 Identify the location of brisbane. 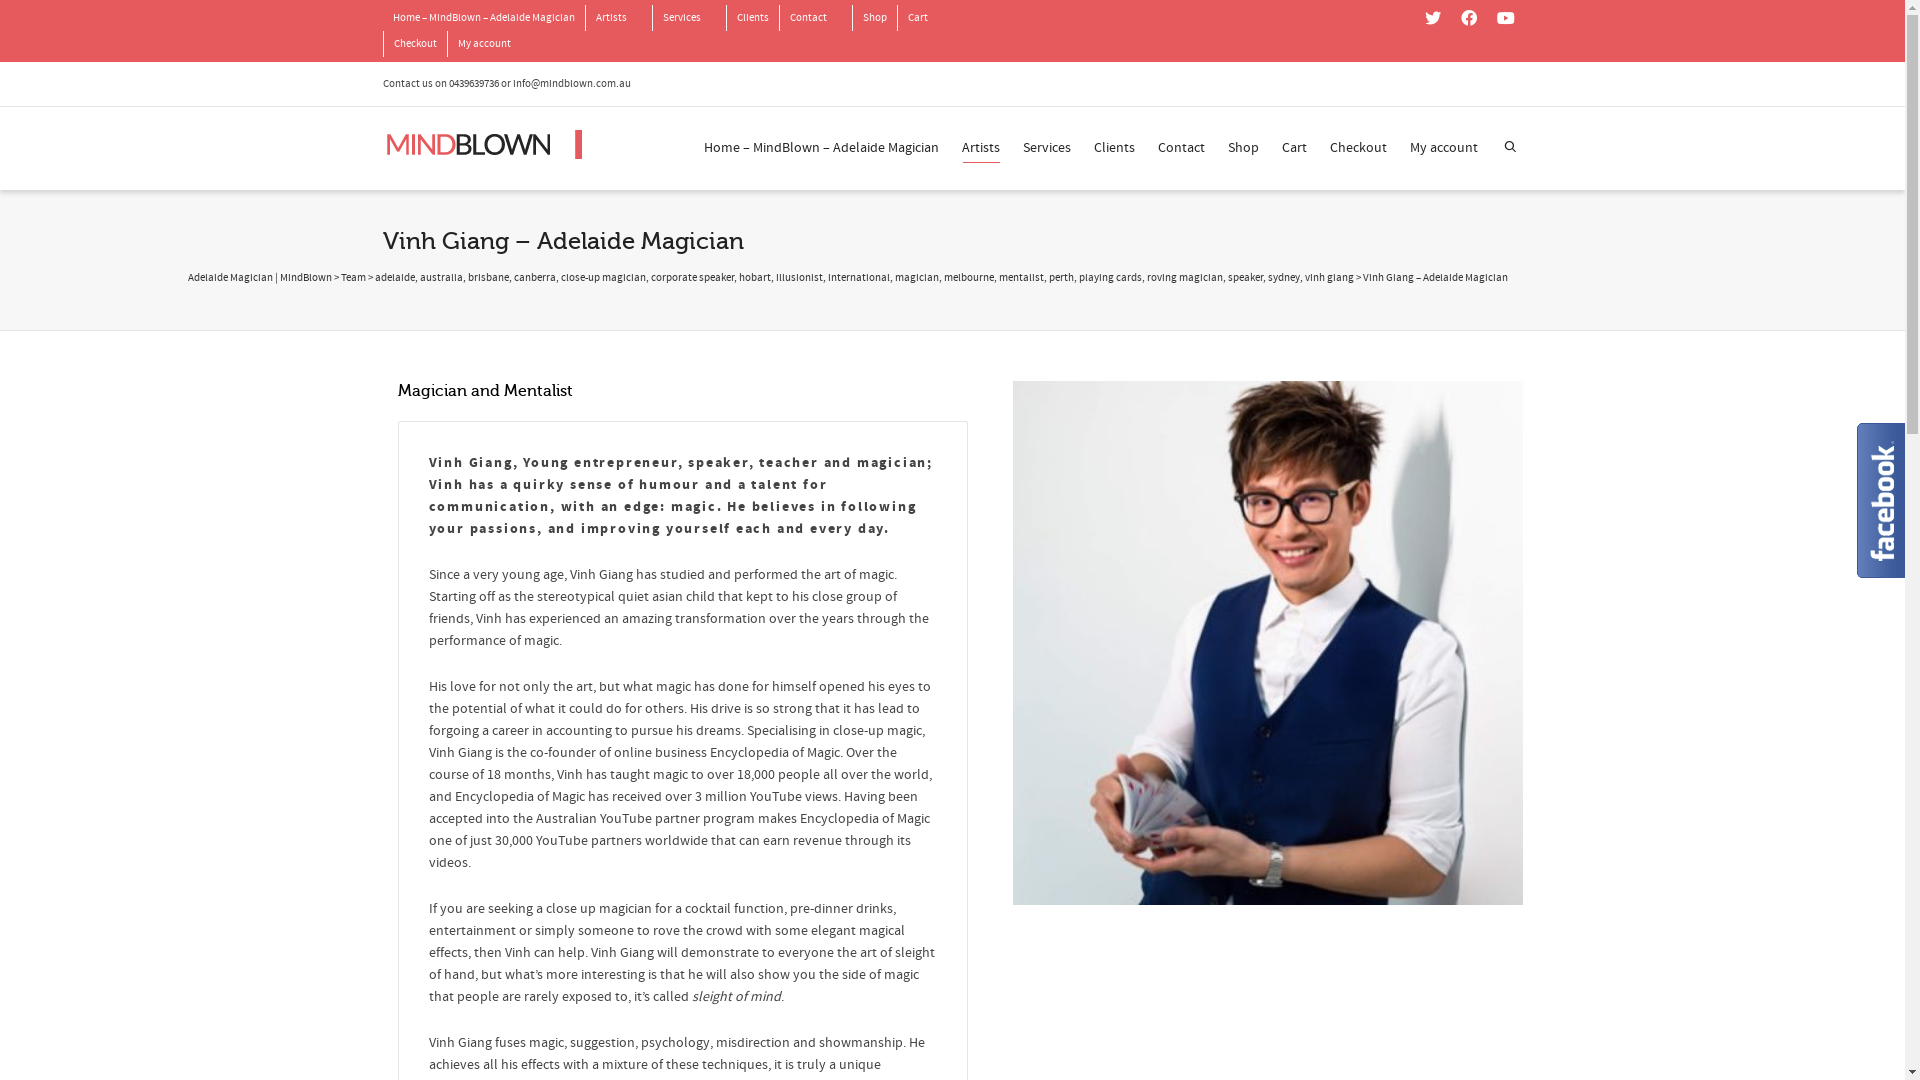
(488, 278).